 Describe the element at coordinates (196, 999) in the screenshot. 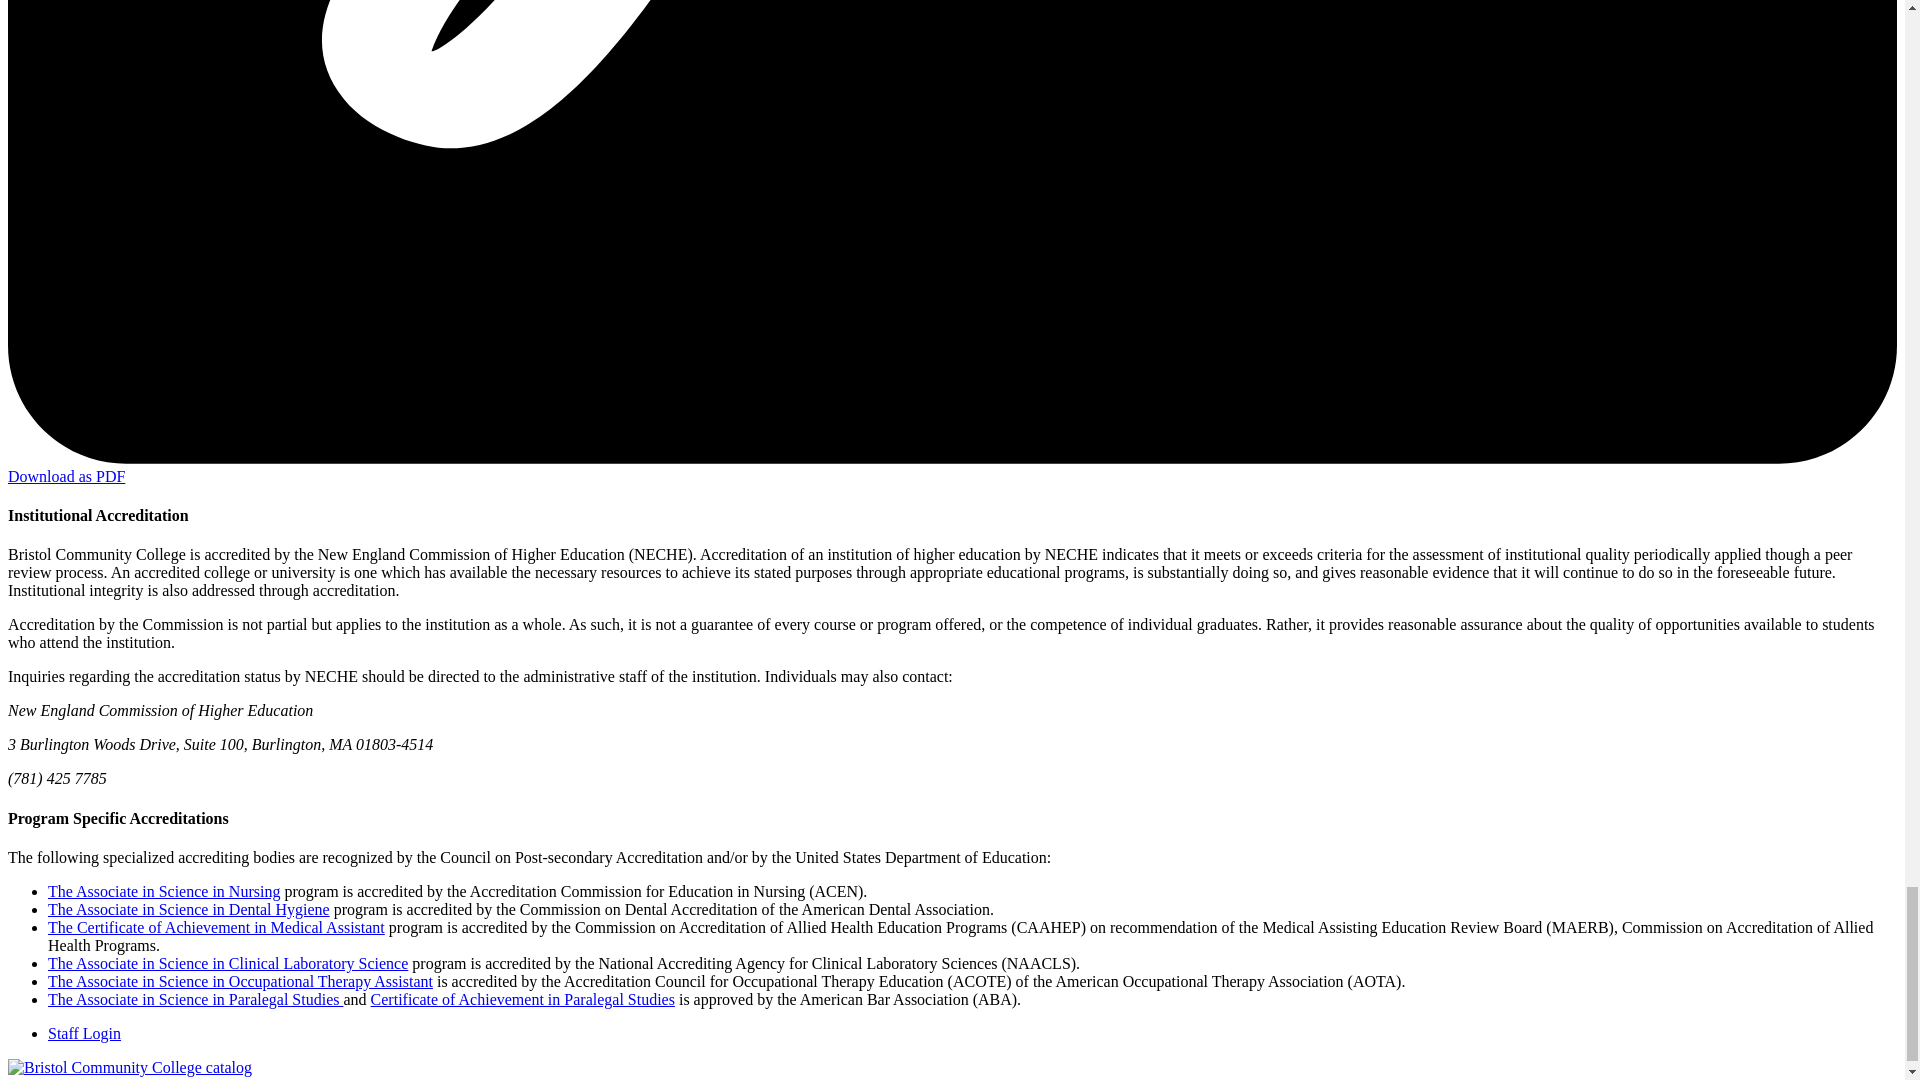

I see `The Associate in Science in Paralegal Studies` at that location.